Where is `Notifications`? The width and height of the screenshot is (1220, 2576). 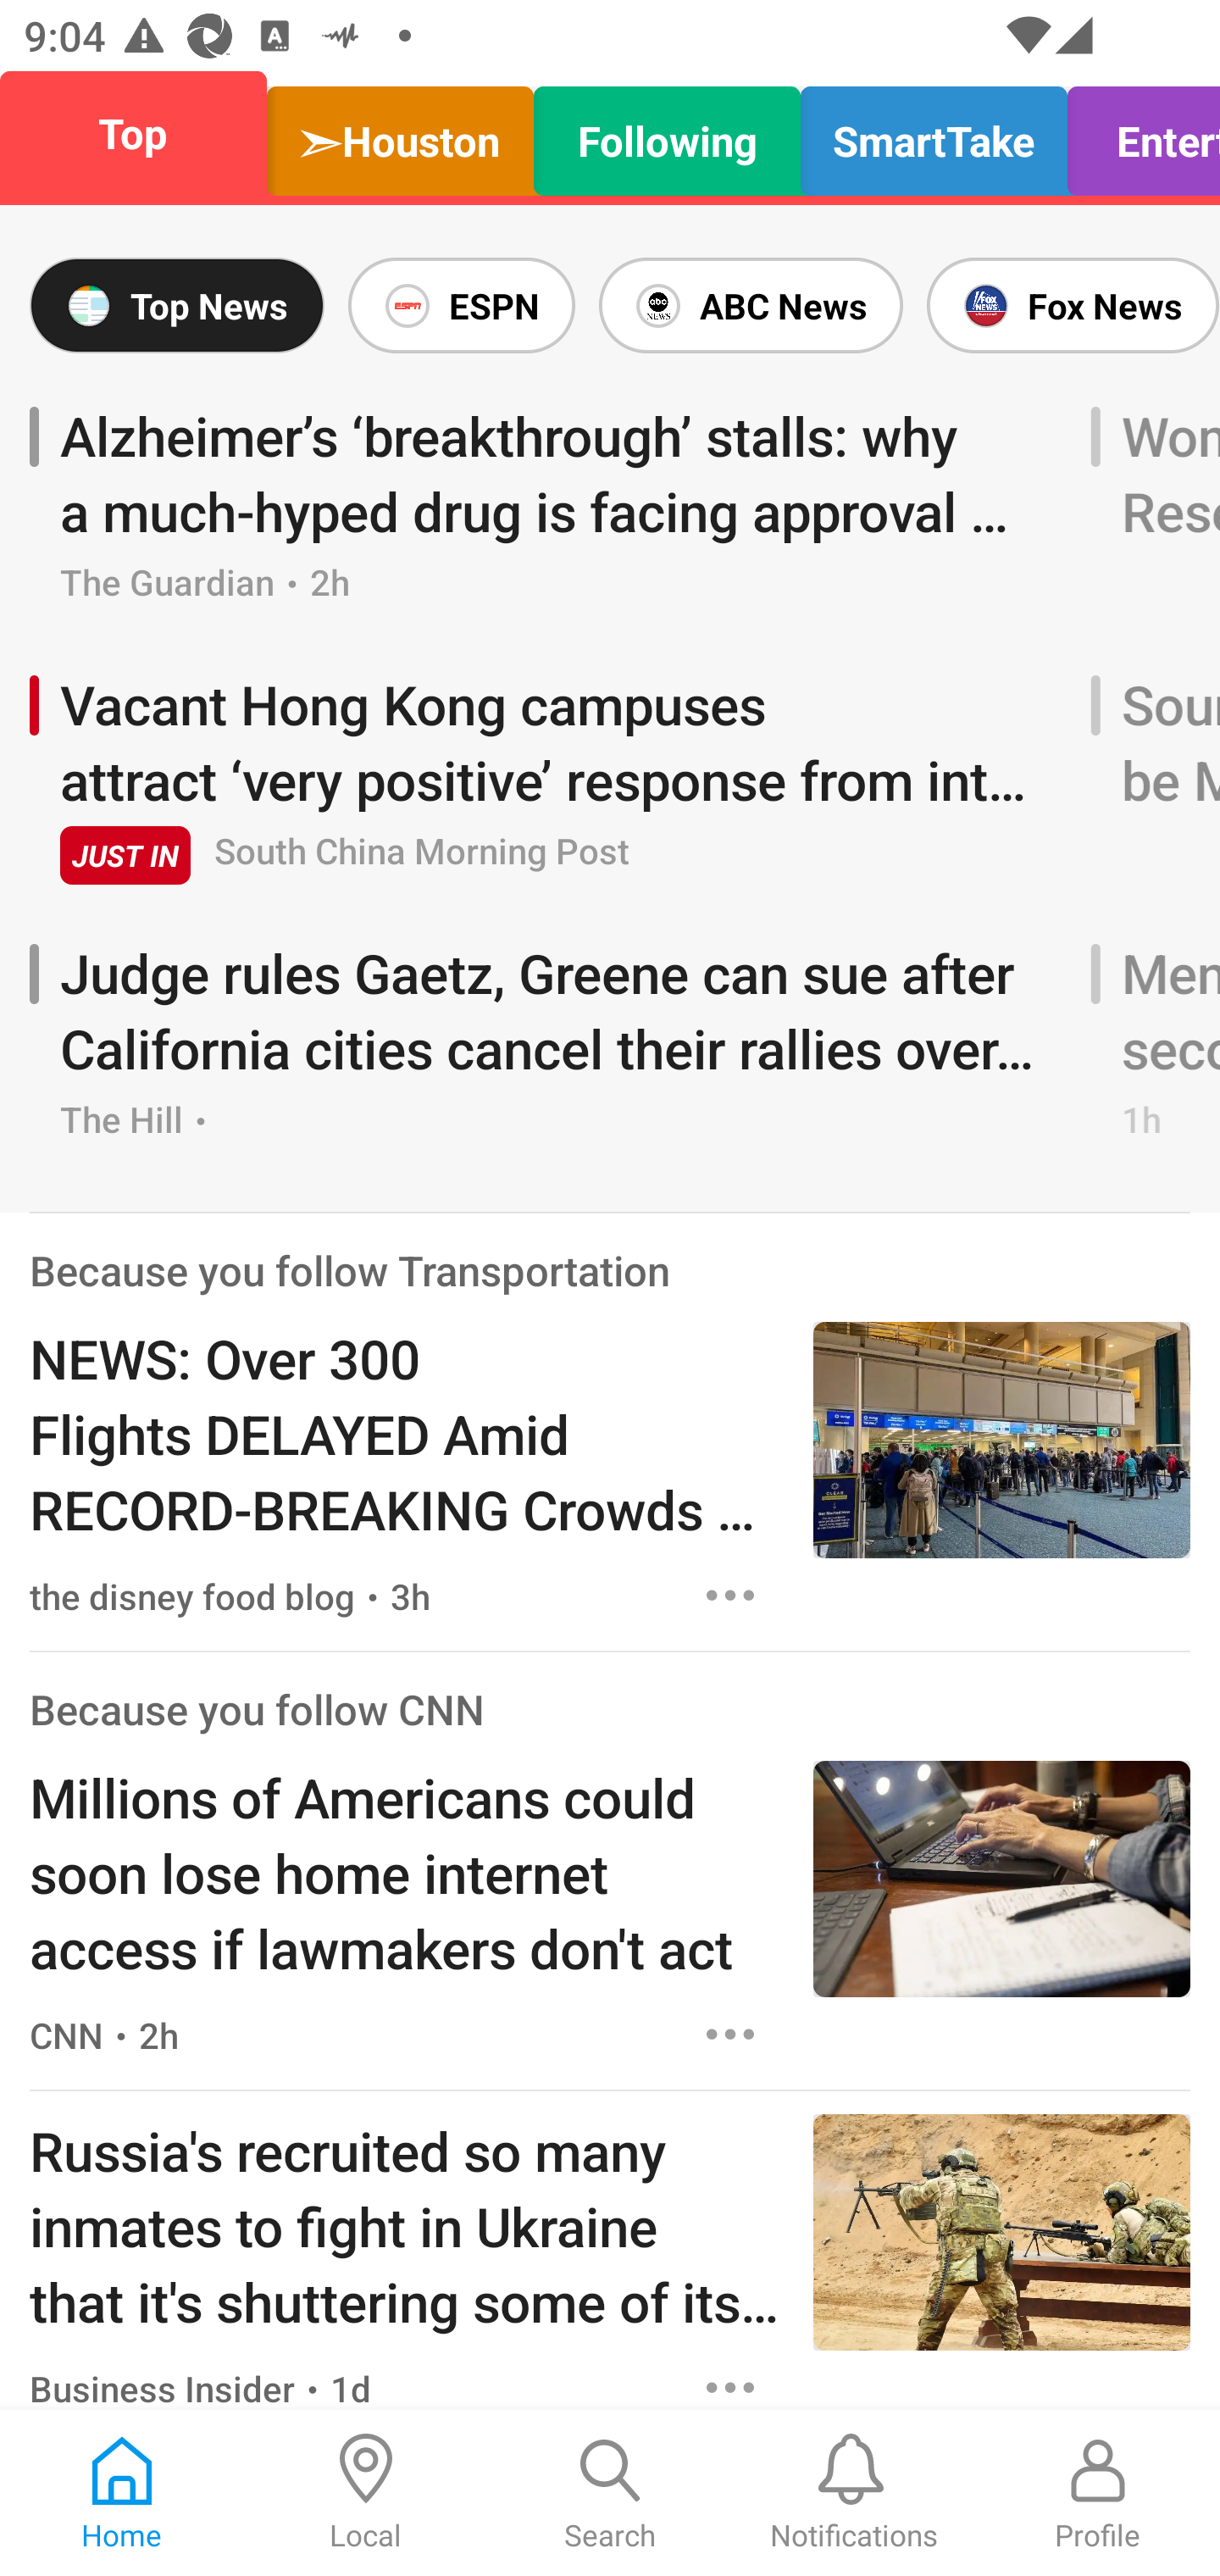 Notifications is located at coordinates (854, 2493).